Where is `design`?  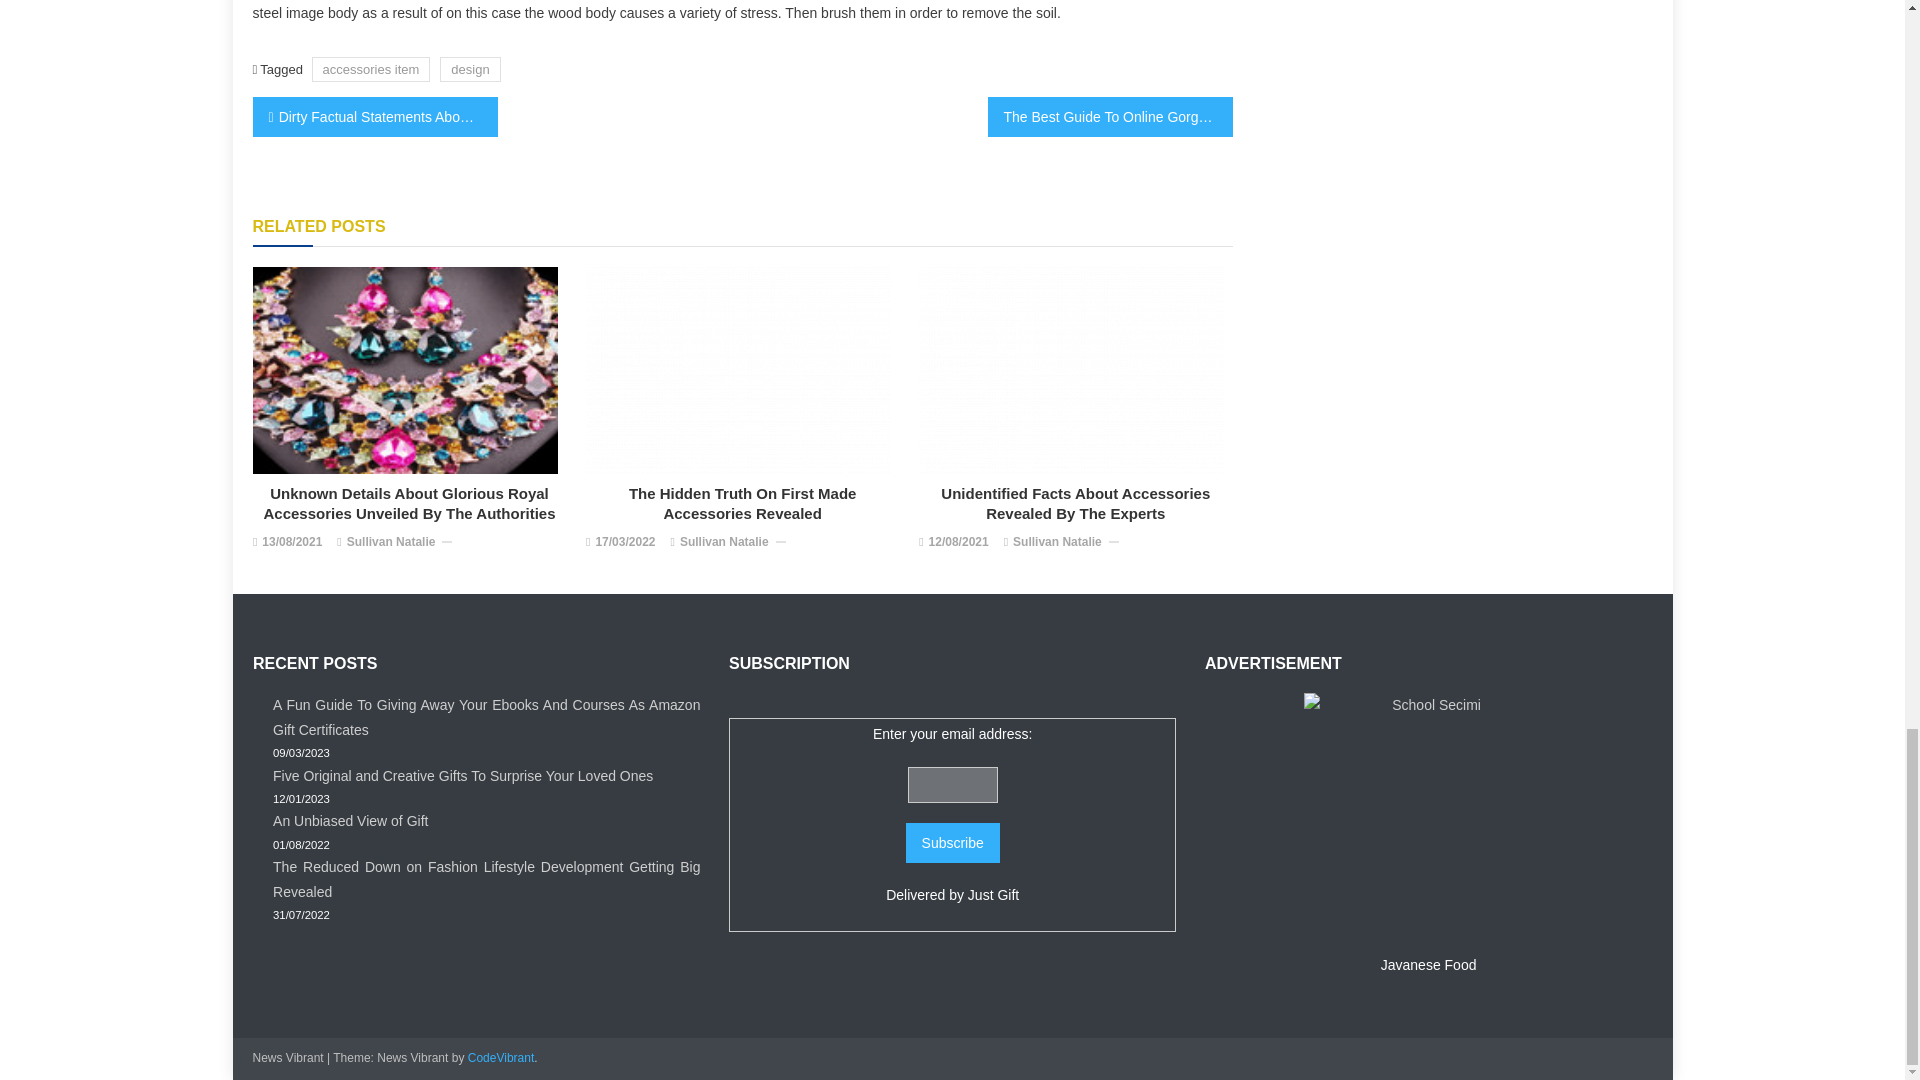
design is located at coordinates (469, 70).